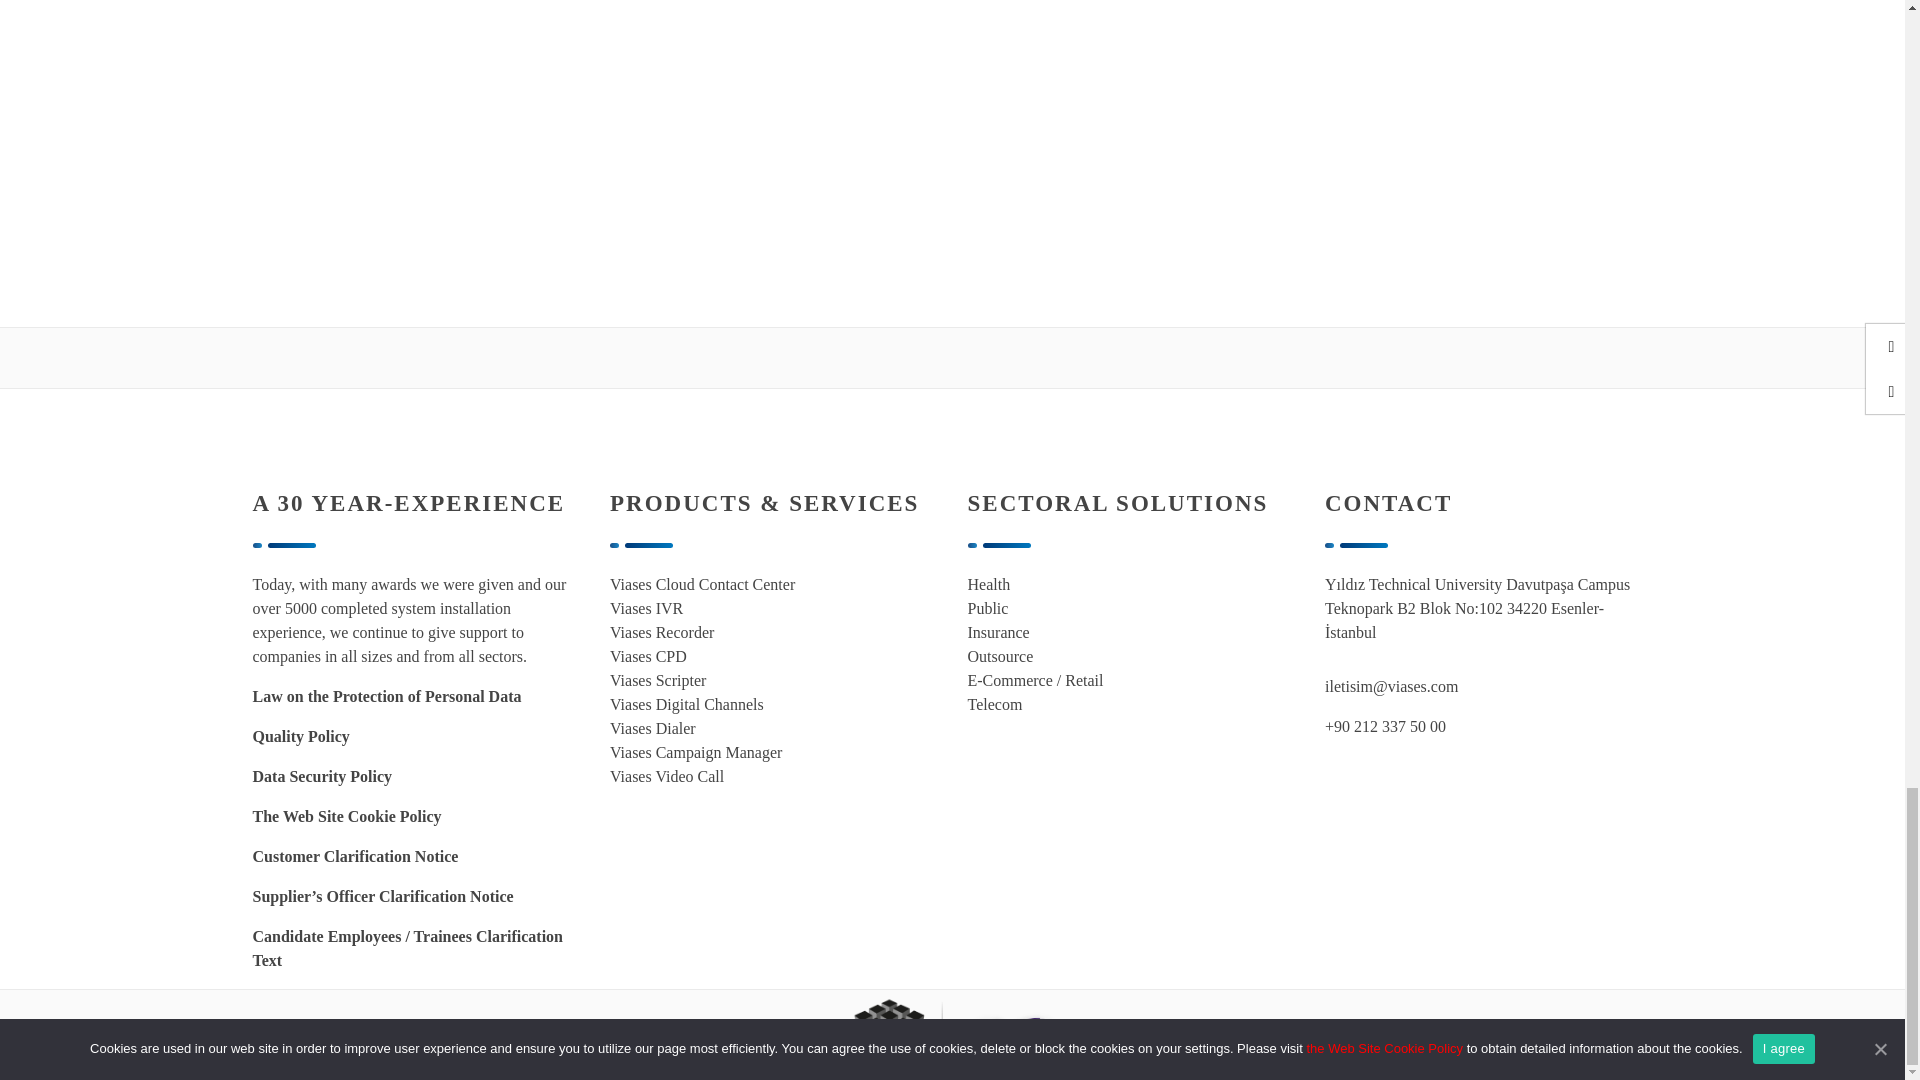 The width and height of the screenshot is (1920, 1080). I want to click on Viases, so click(966, 1034).